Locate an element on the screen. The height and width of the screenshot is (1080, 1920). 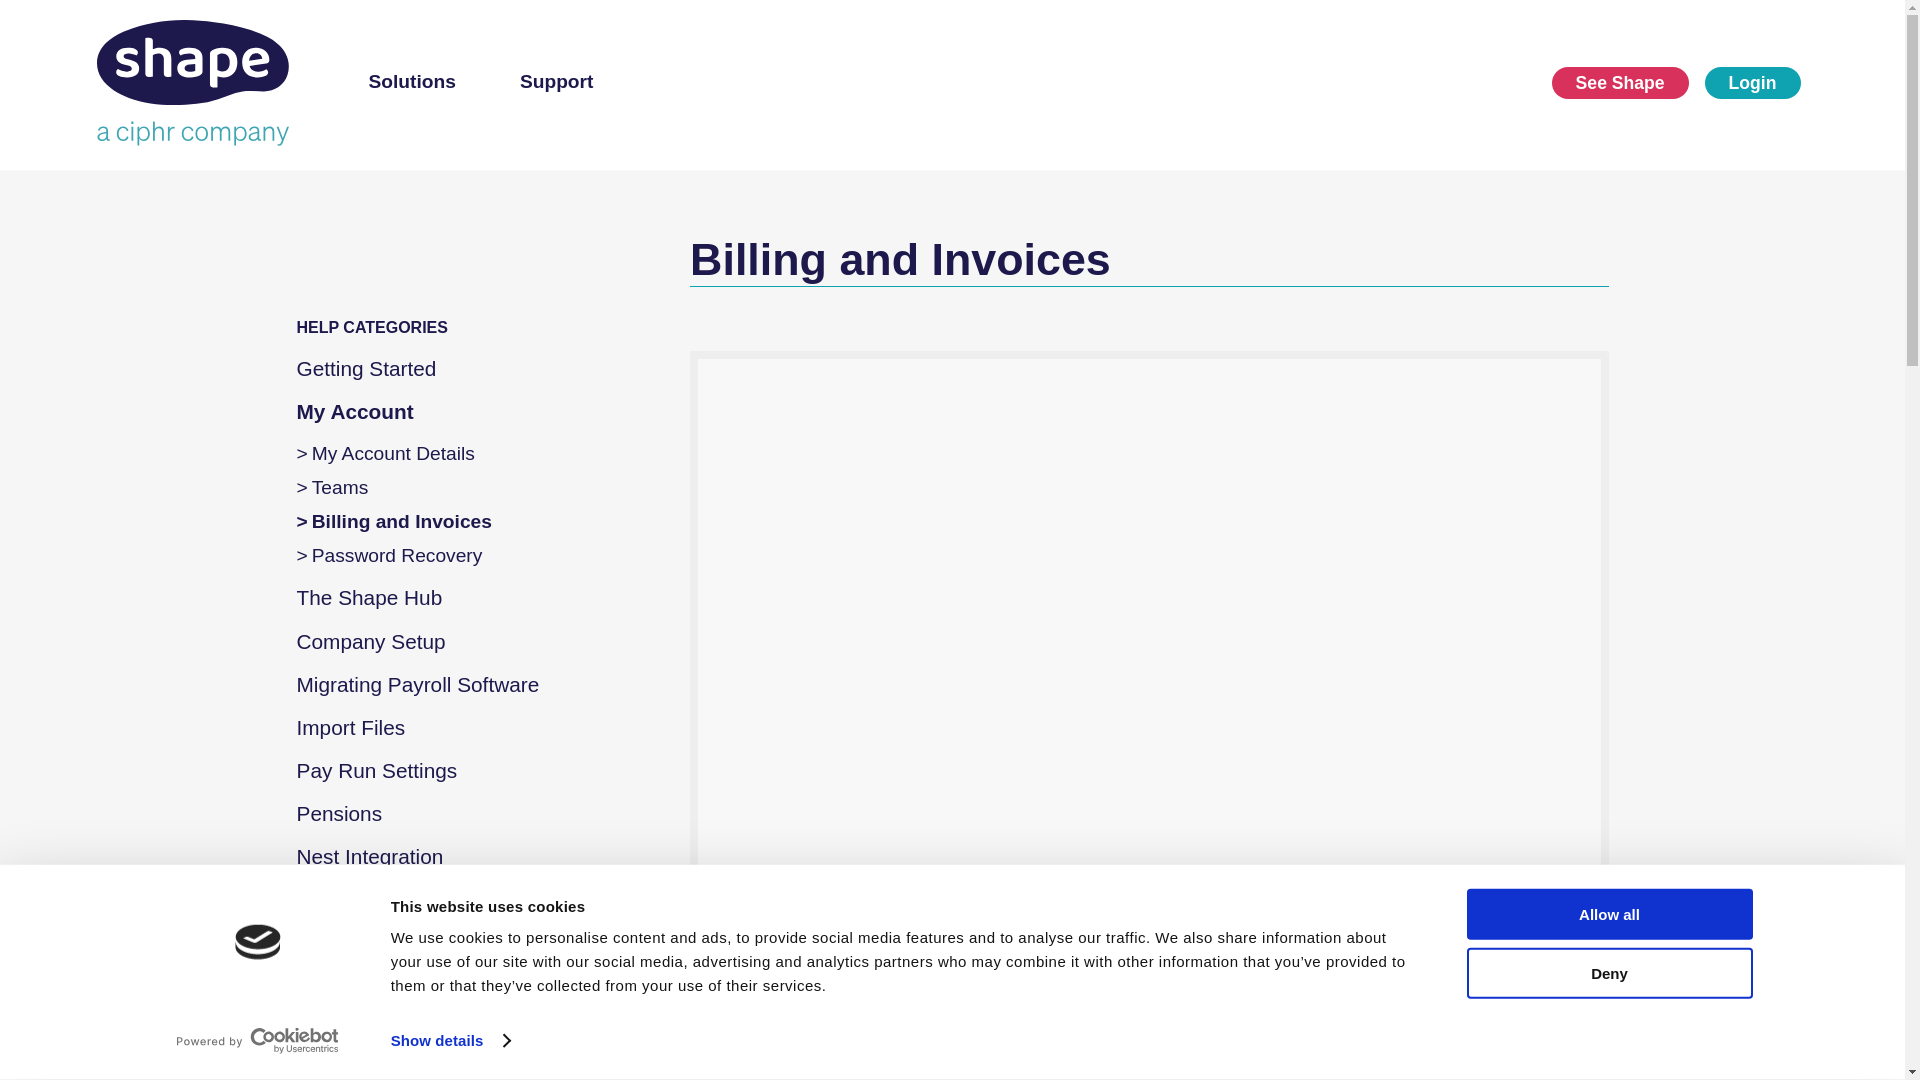
Solutions is located at coordinates (412, 85).